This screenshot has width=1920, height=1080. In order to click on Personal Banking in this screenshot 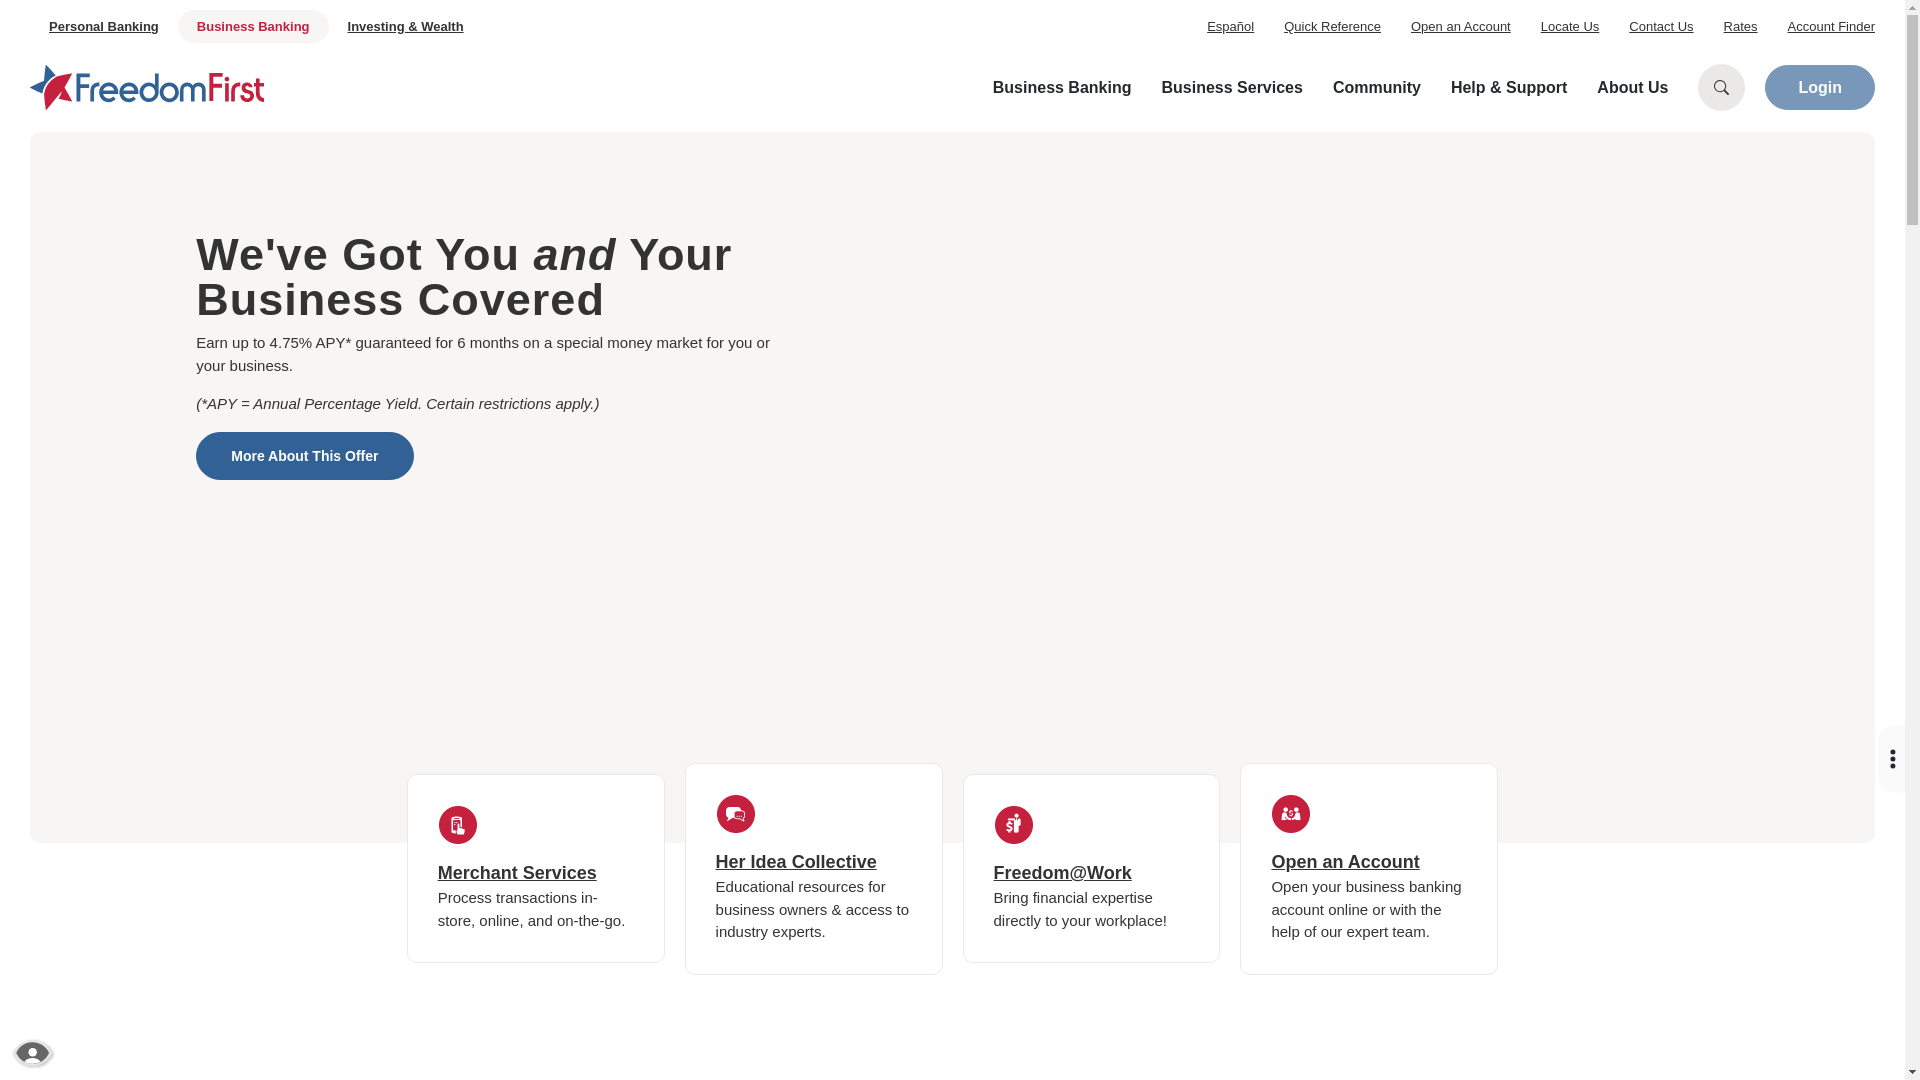, I will do `click(104, 26)`.